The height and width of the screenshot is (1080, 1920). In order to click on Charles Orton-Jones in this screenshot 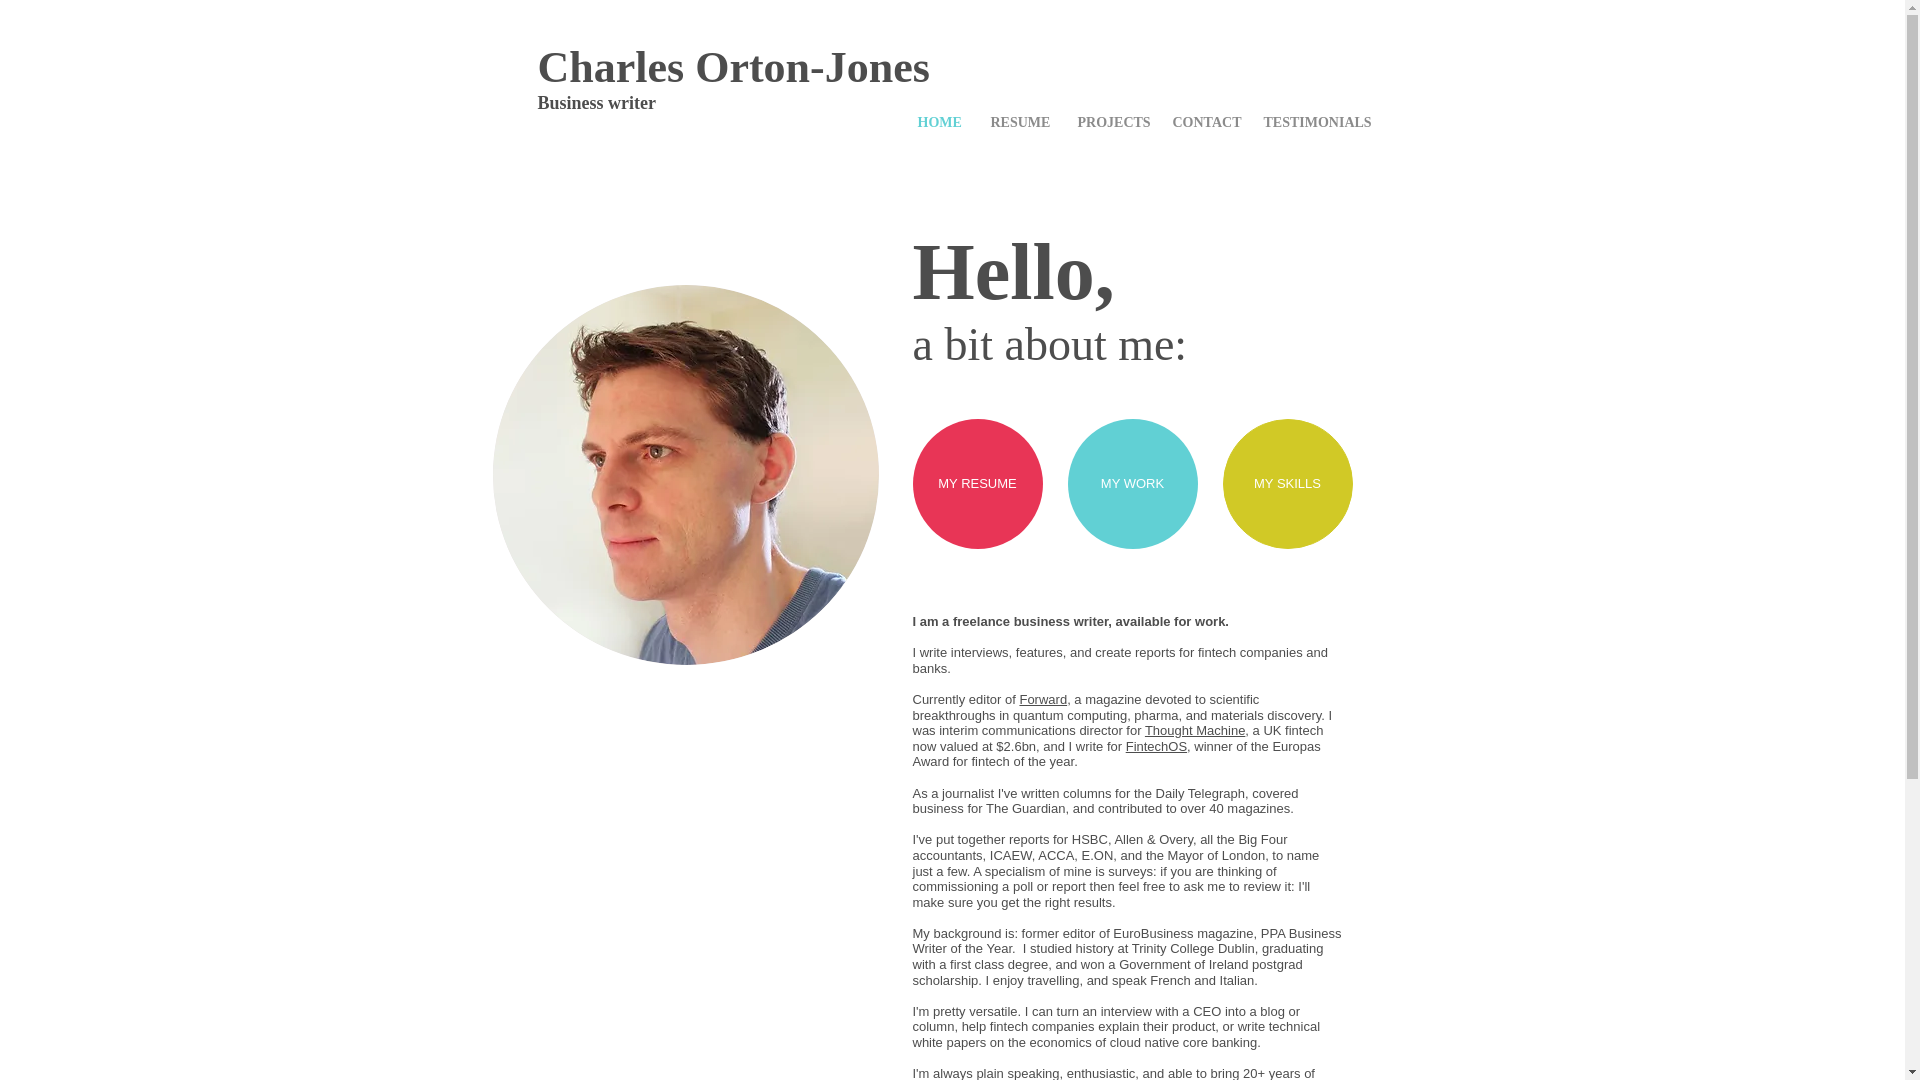, I will do `click(733, 67)`.